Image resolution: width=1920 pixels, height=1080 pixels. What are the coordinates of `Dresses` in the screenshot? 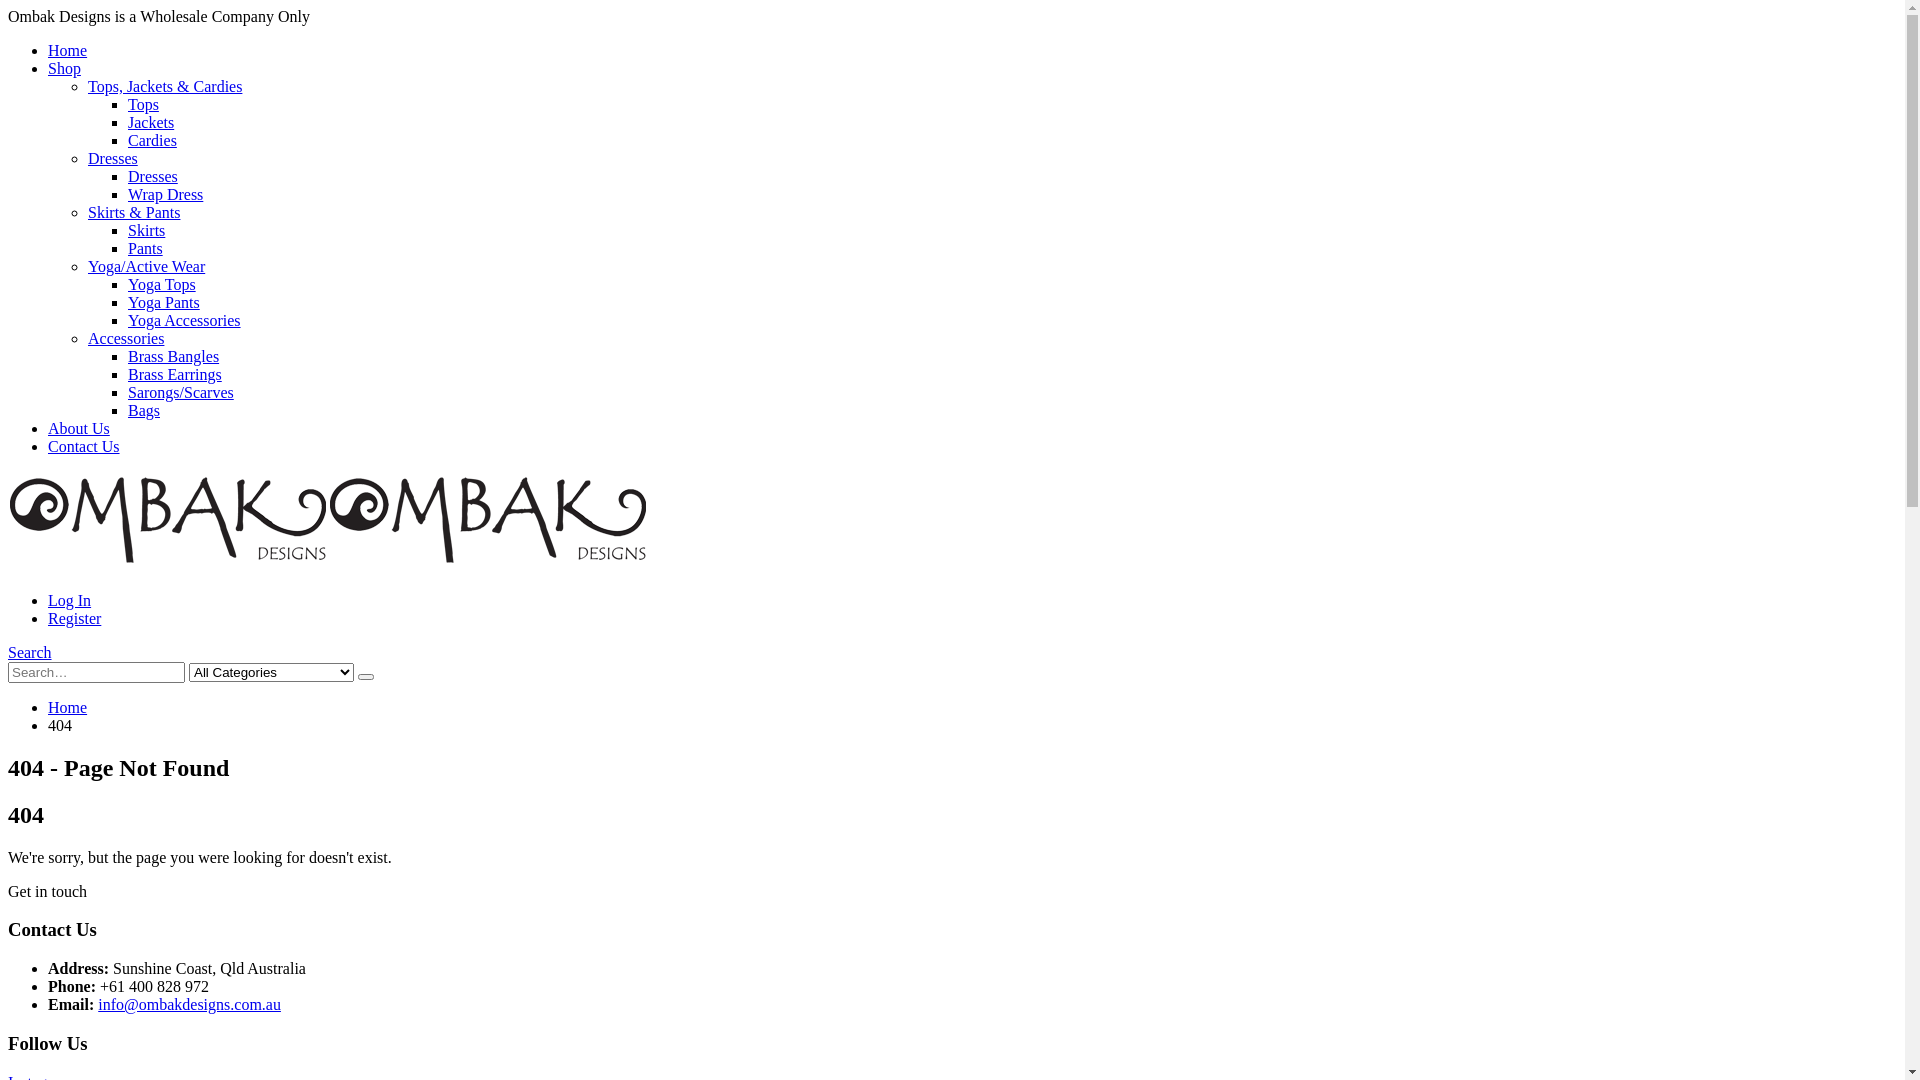 It's located at (113, 158).